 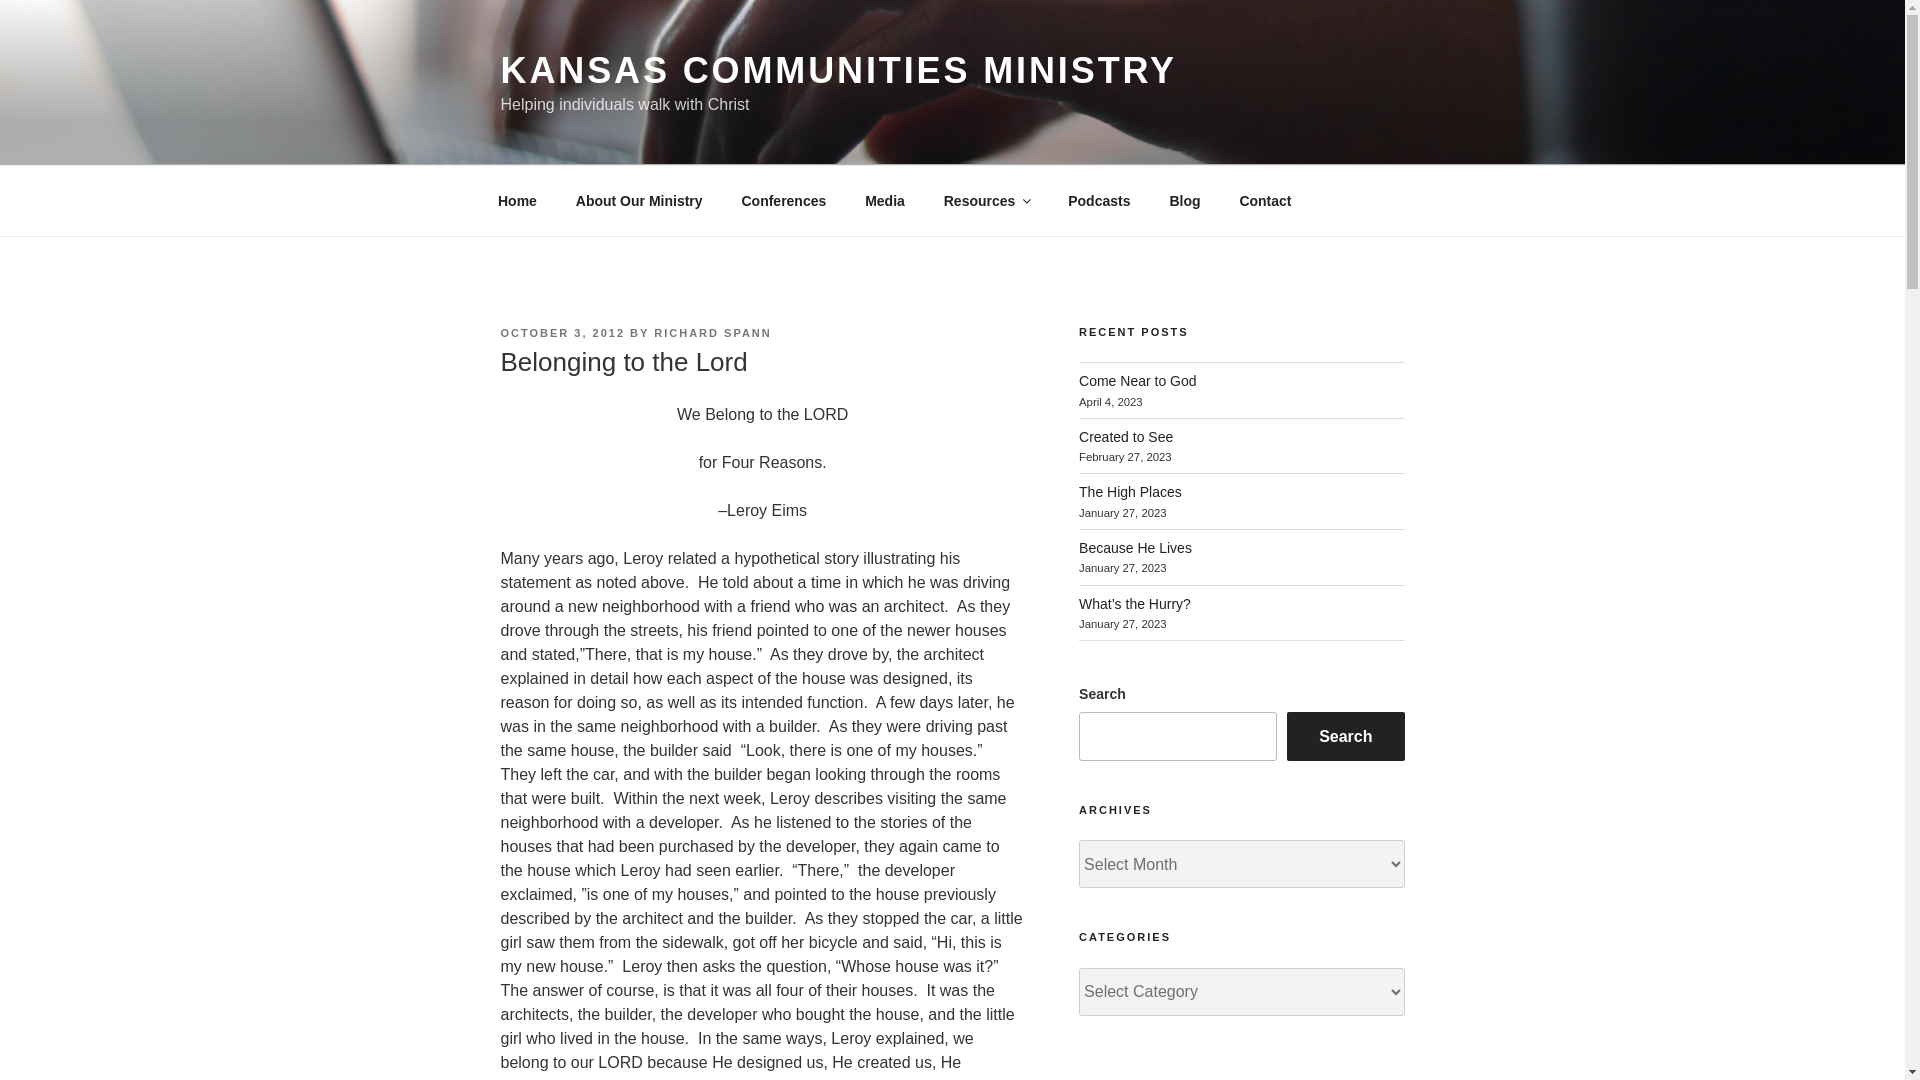 I want to click on About Our Ministry, so click(x=639, y=200).